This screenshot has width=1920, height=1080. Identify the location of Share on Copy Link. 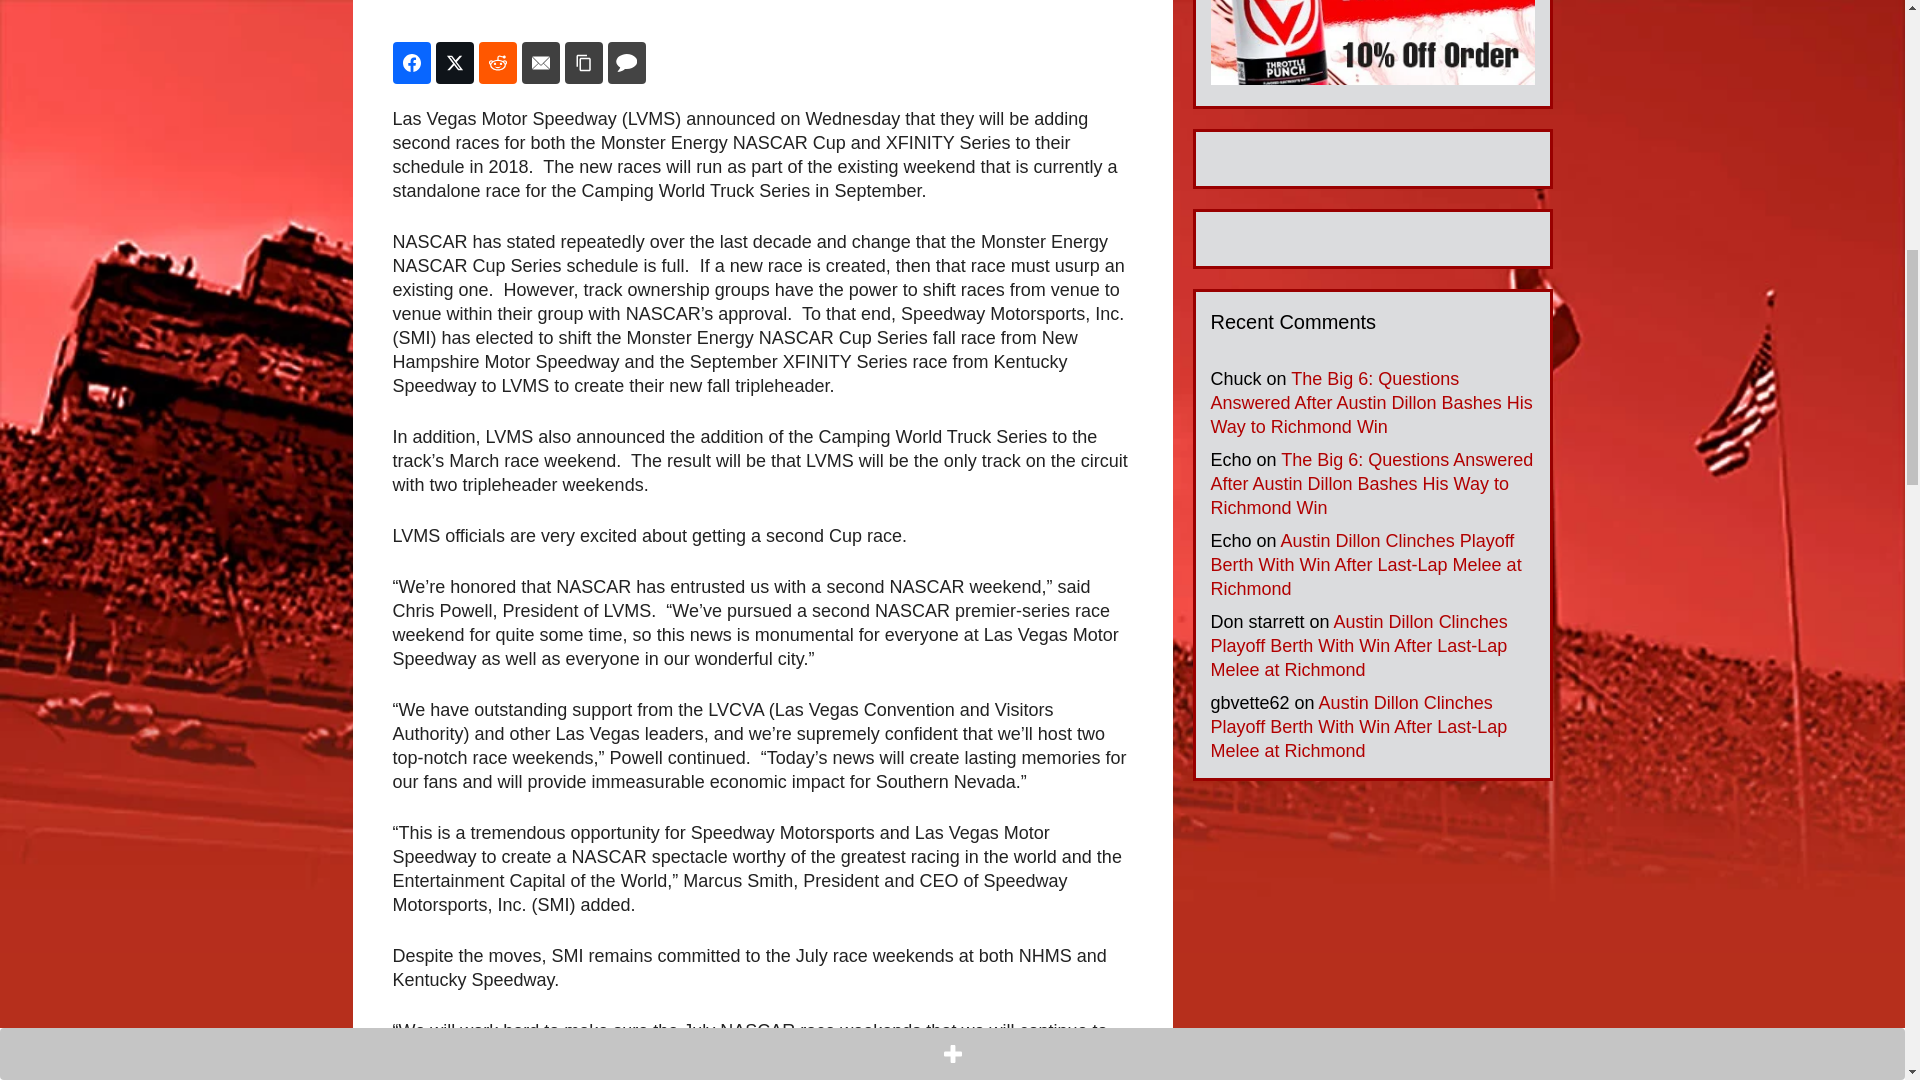
(583, 63).